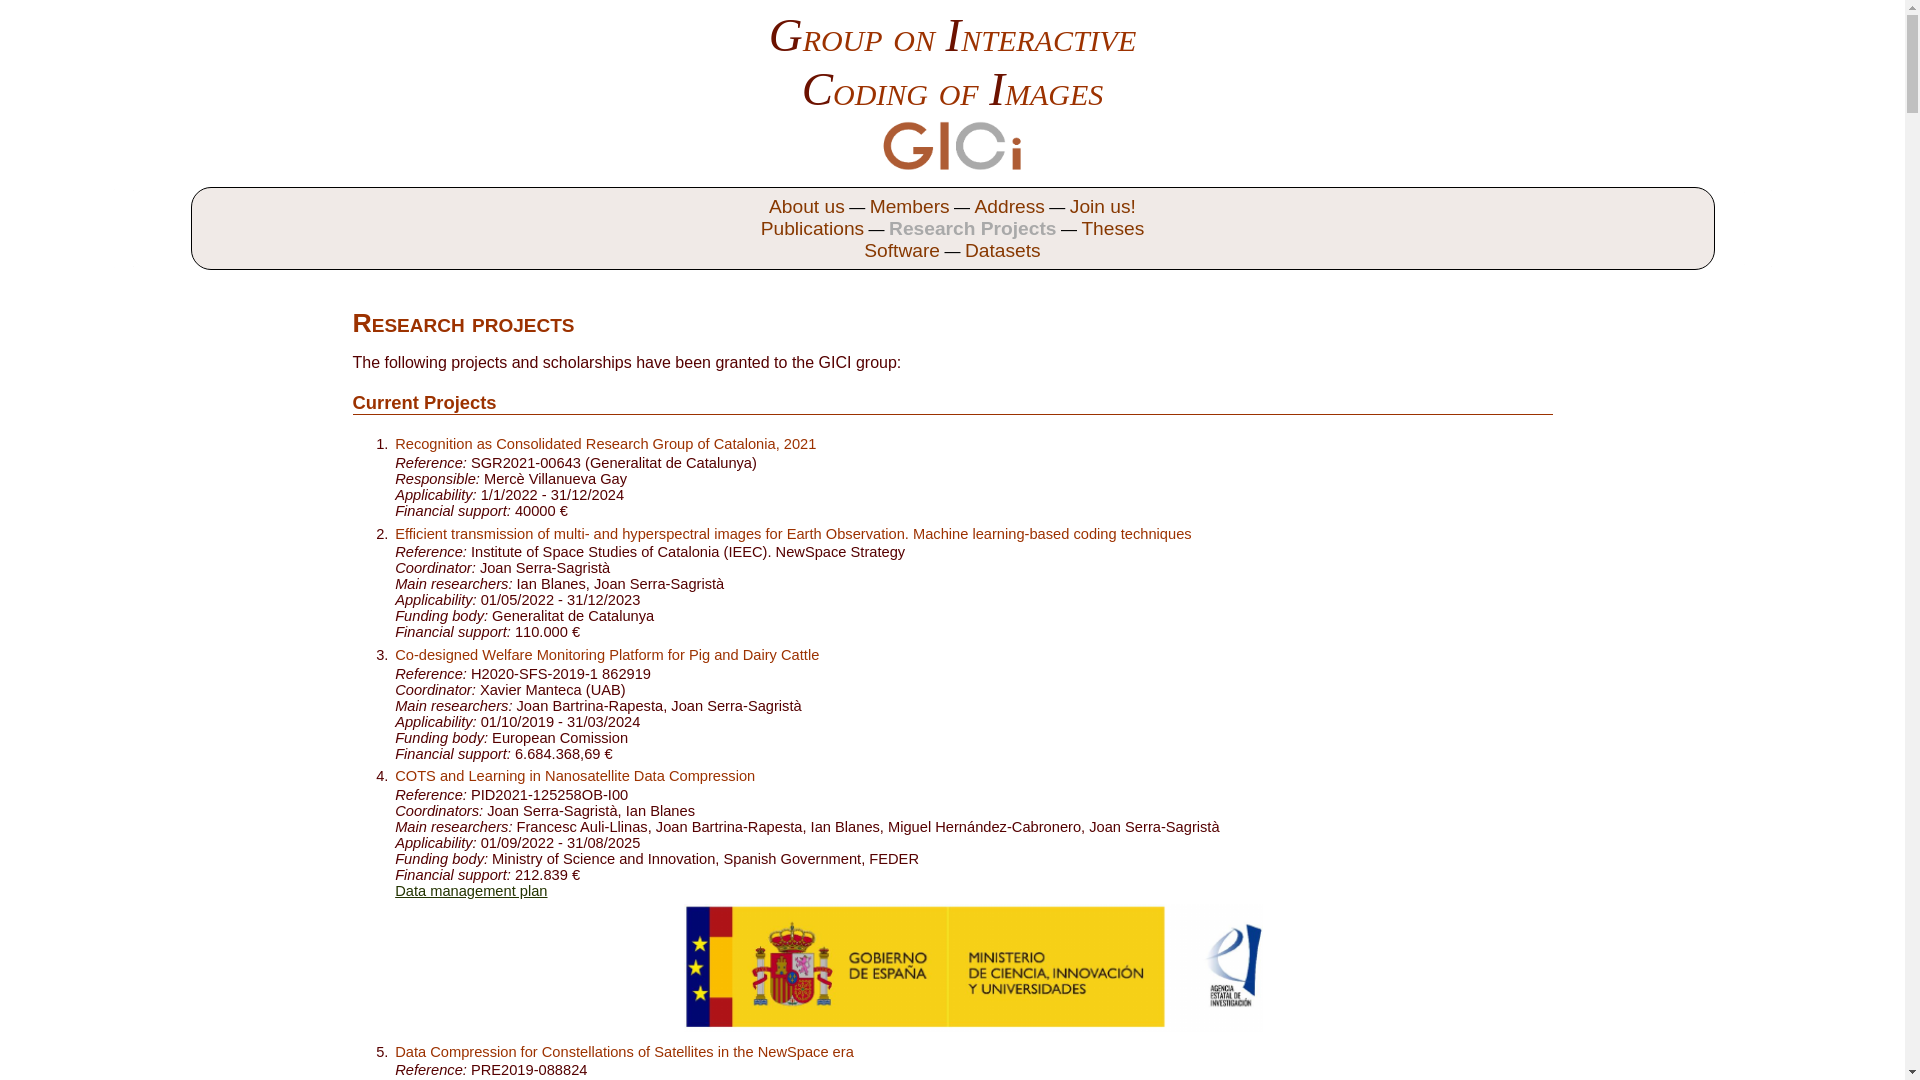  I want to click on Data management plan, so click(471, 890).